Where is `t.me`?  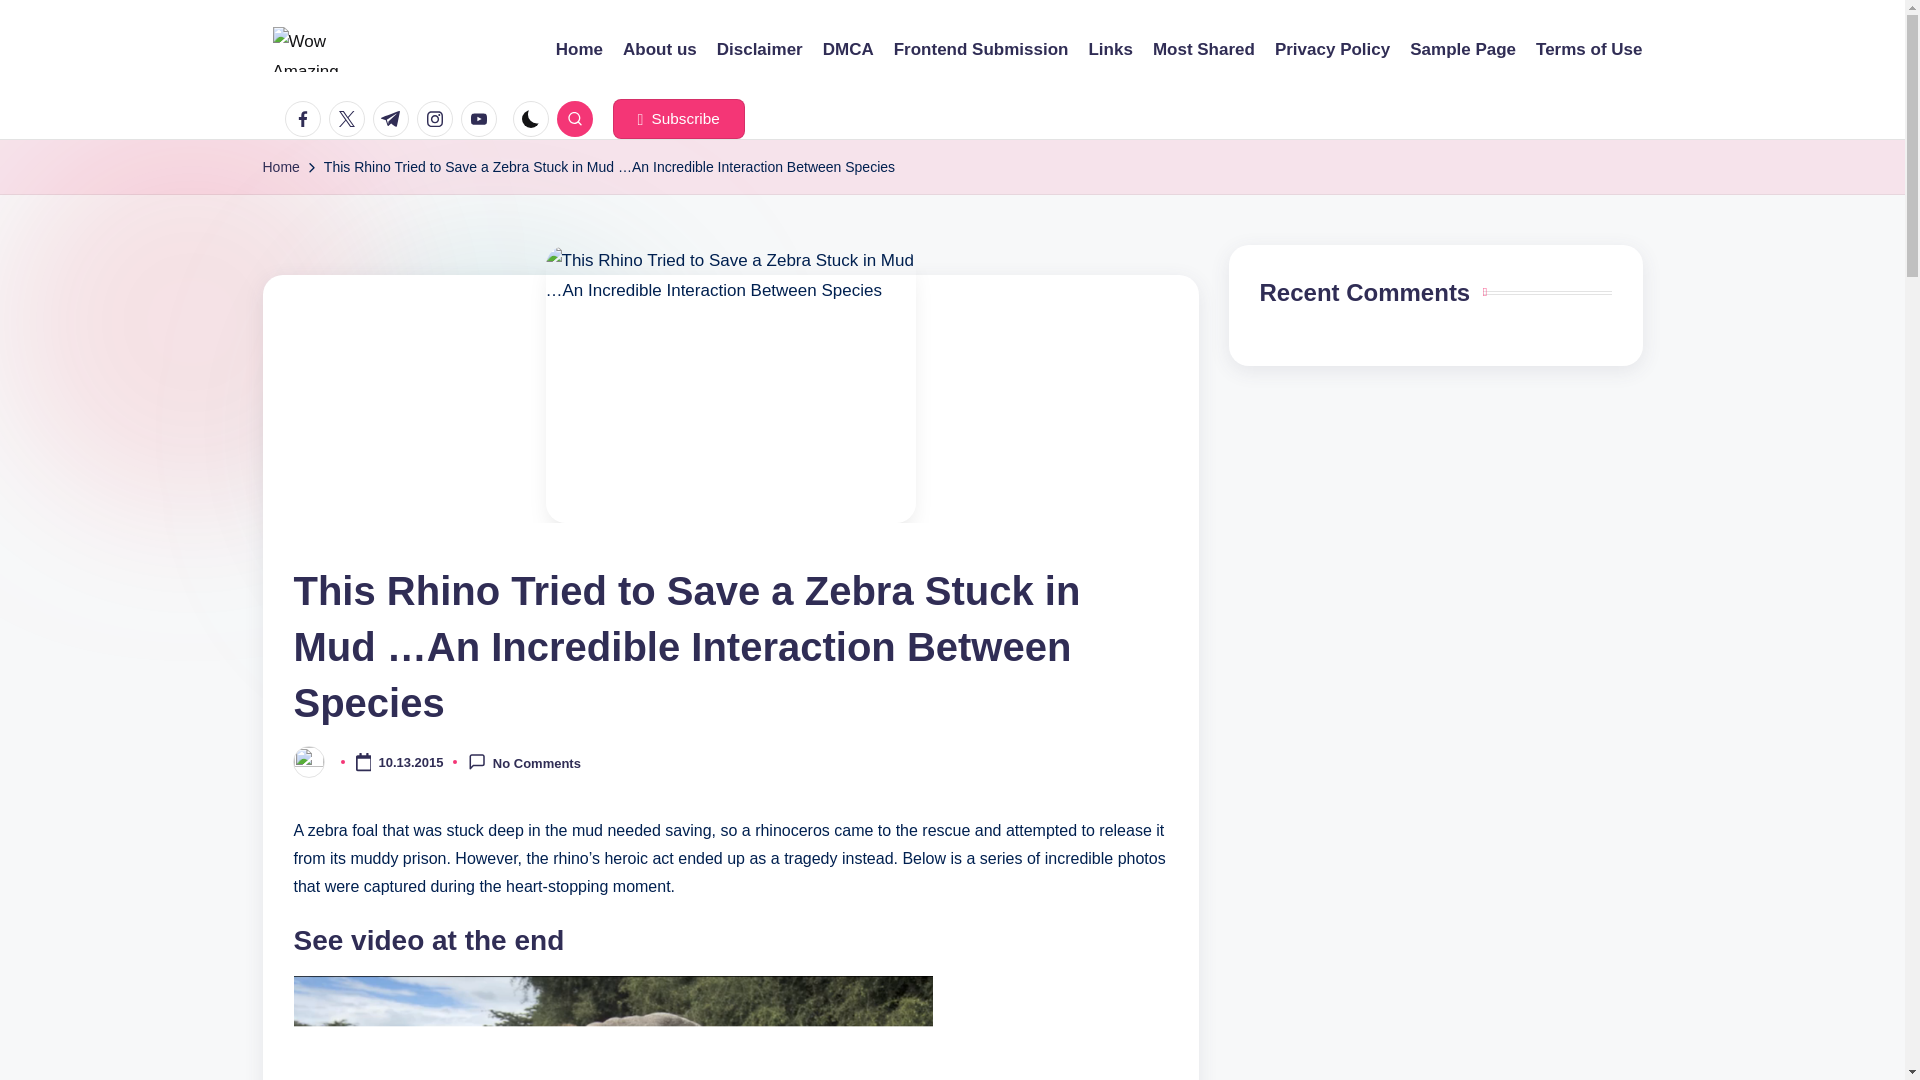
t.me is located at coordinates (394, 119).